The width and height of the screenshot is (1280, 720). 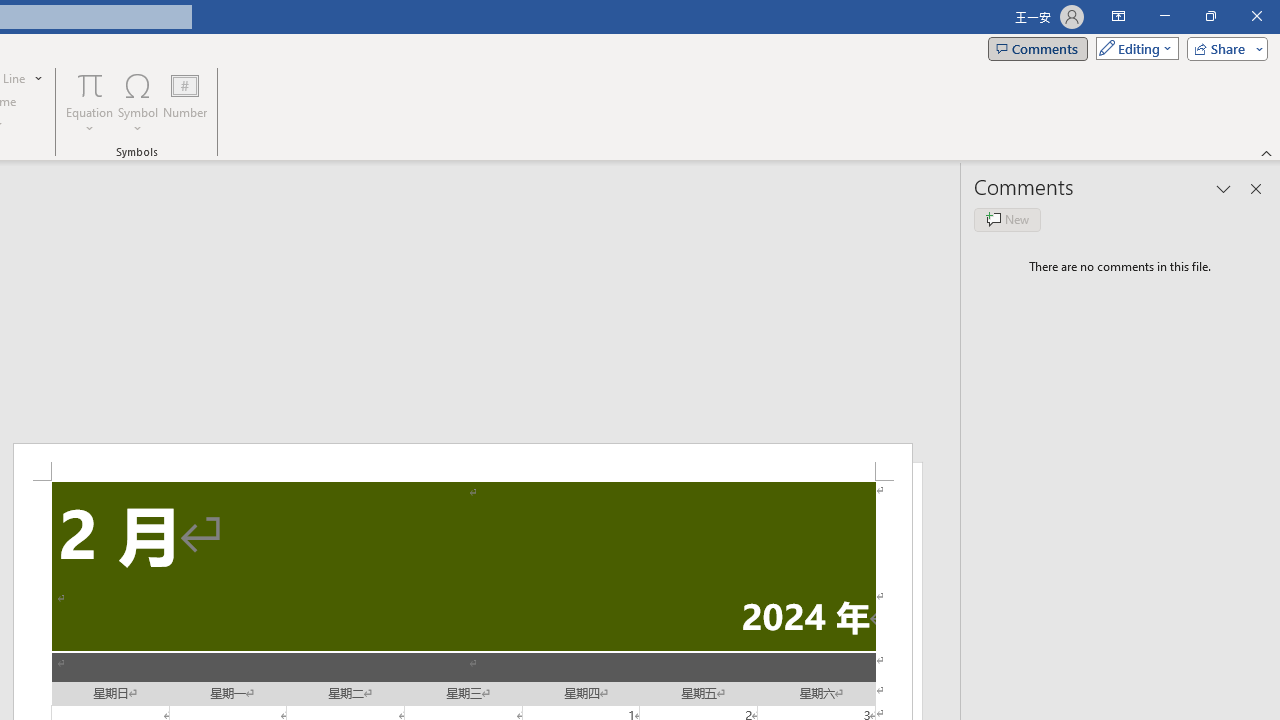 I want to click on Header -Section 2-, so click(x=462, y=462).